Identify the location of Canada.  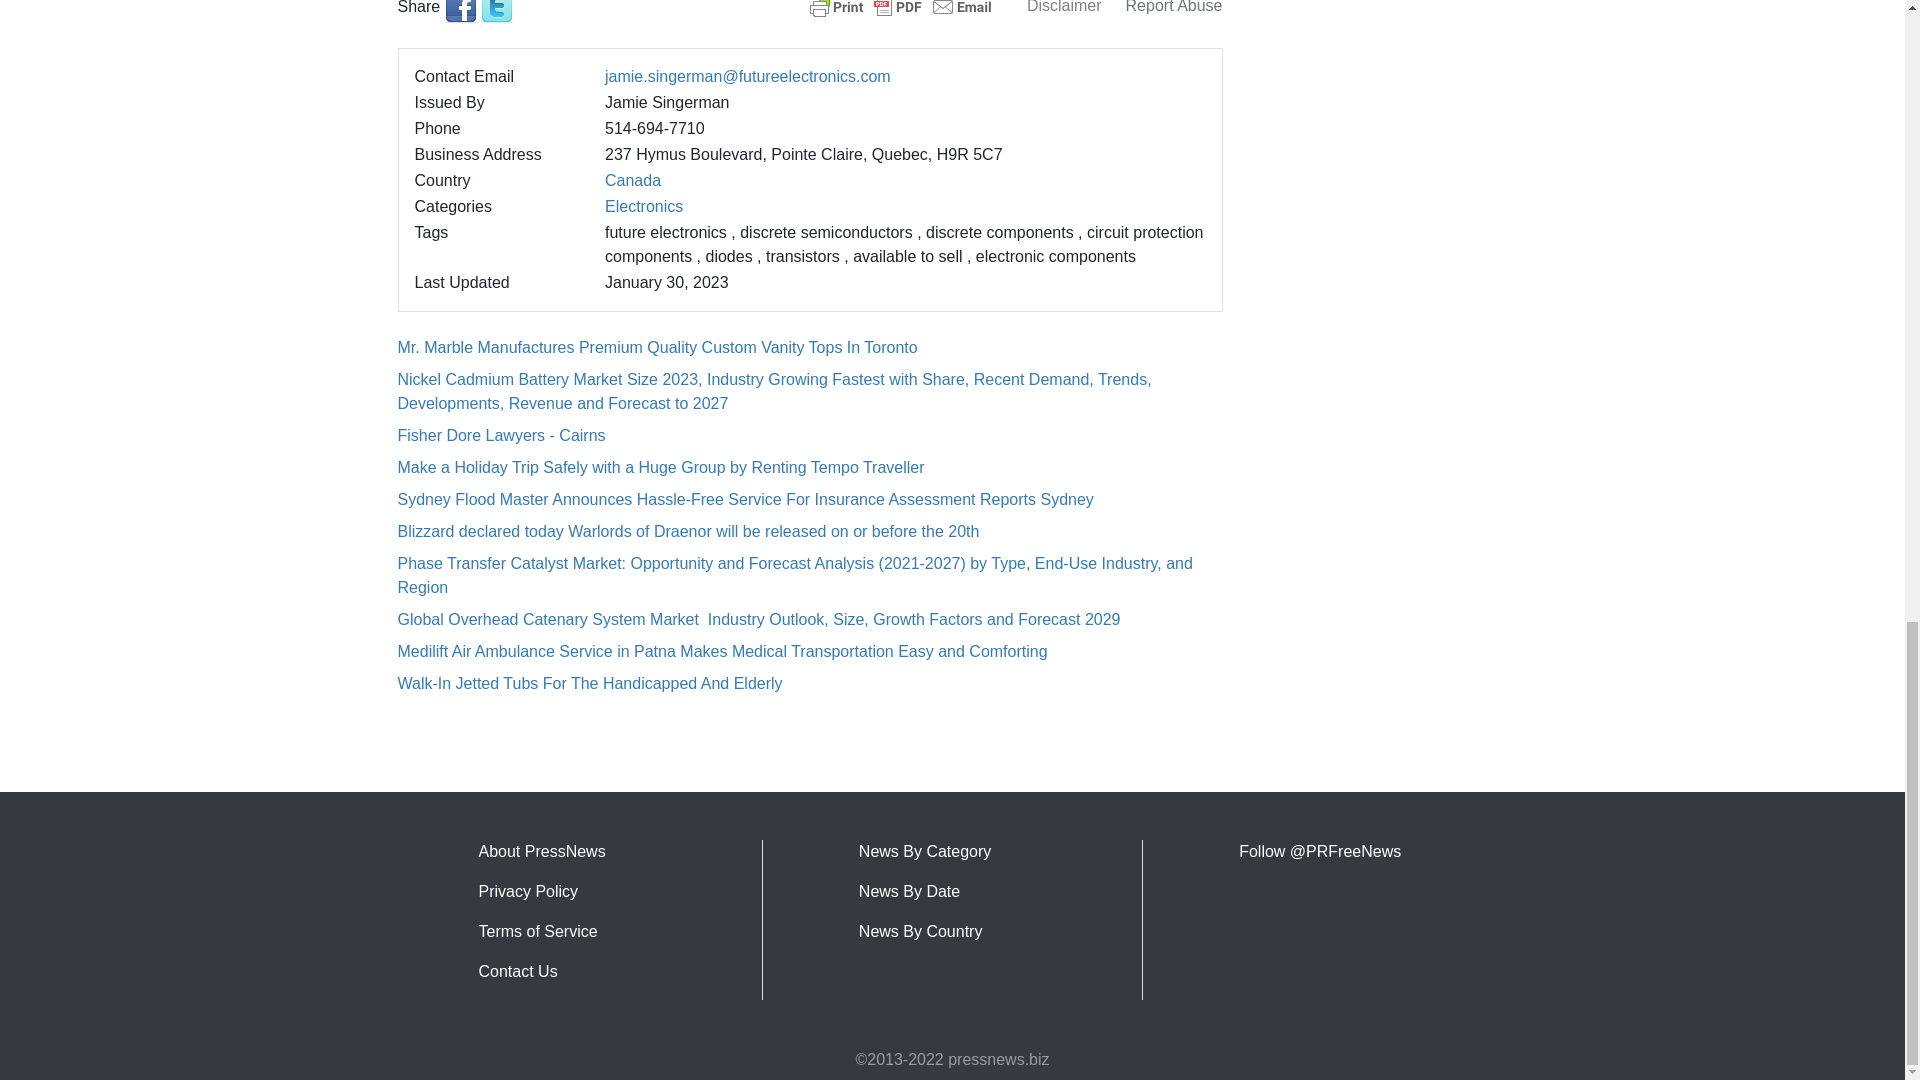
(632, 180).